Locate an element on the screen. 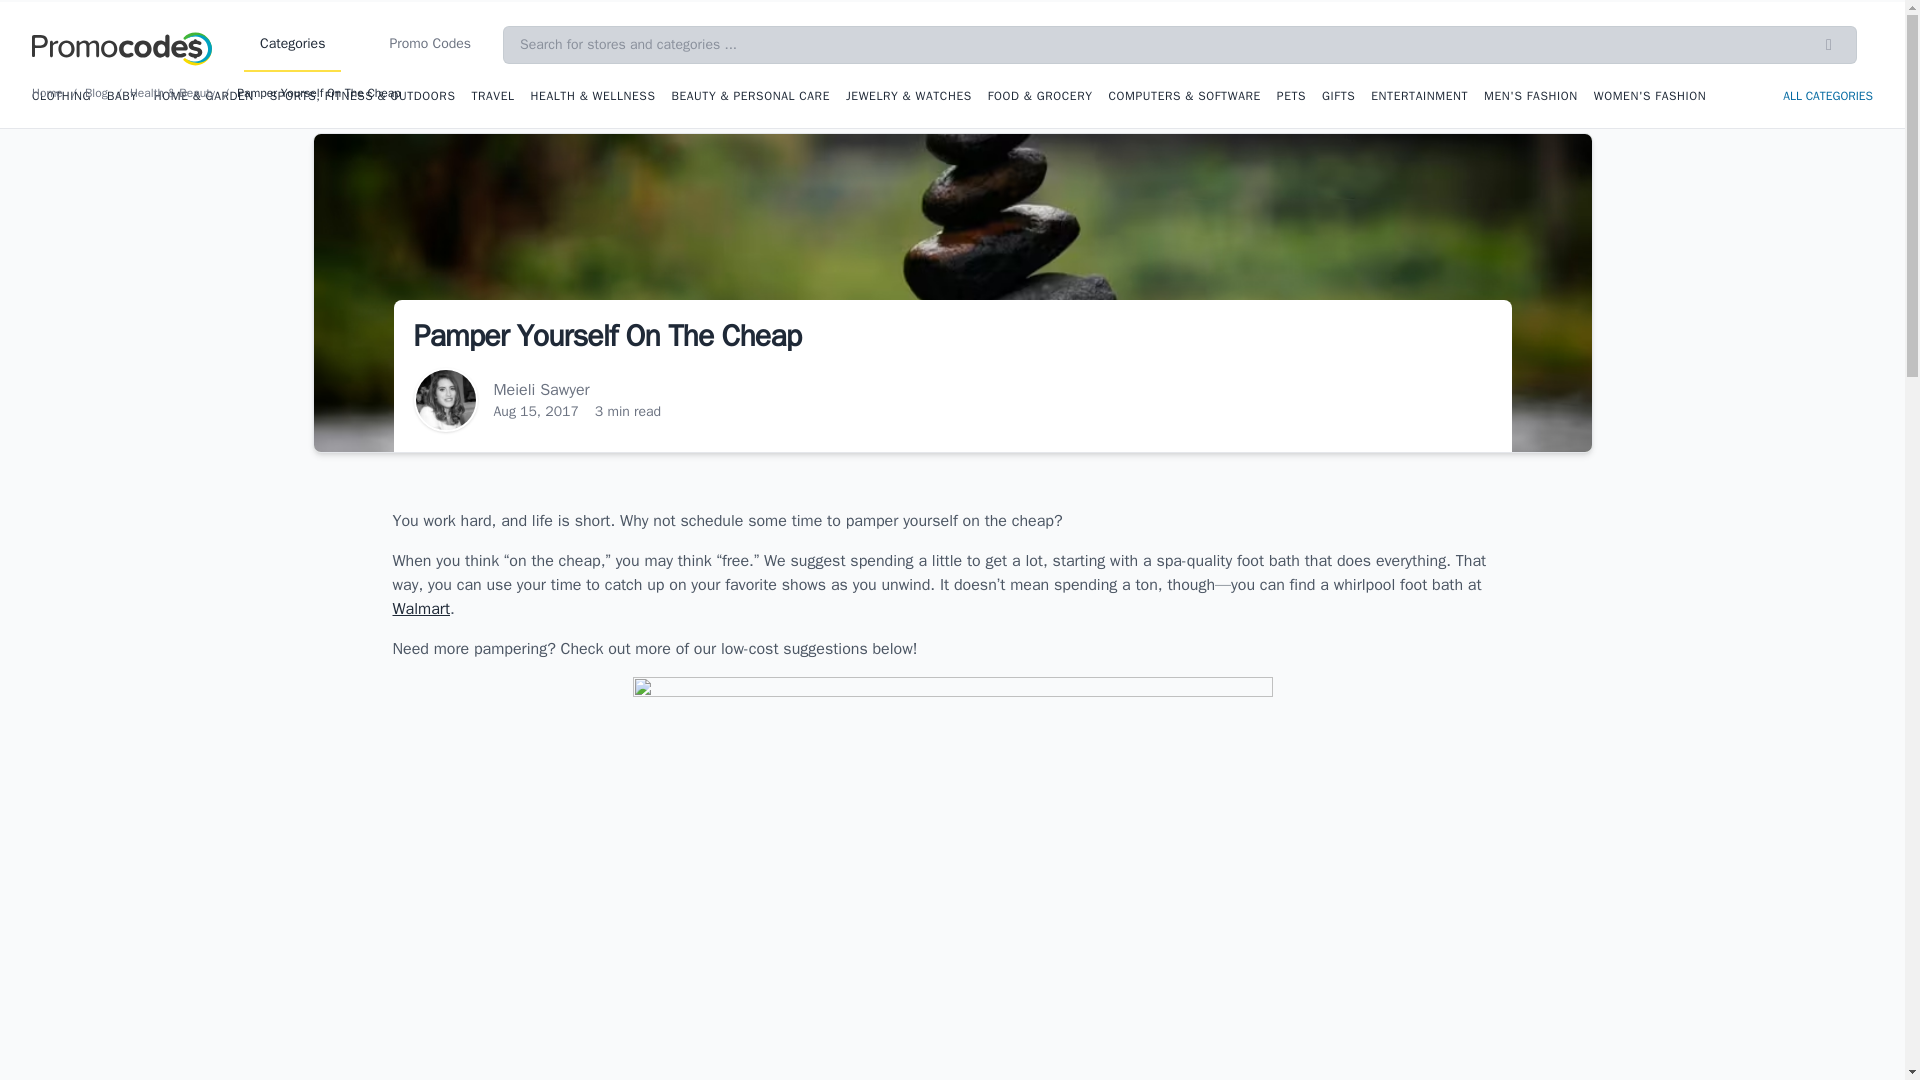  Home is located at coordinates (52, 93).